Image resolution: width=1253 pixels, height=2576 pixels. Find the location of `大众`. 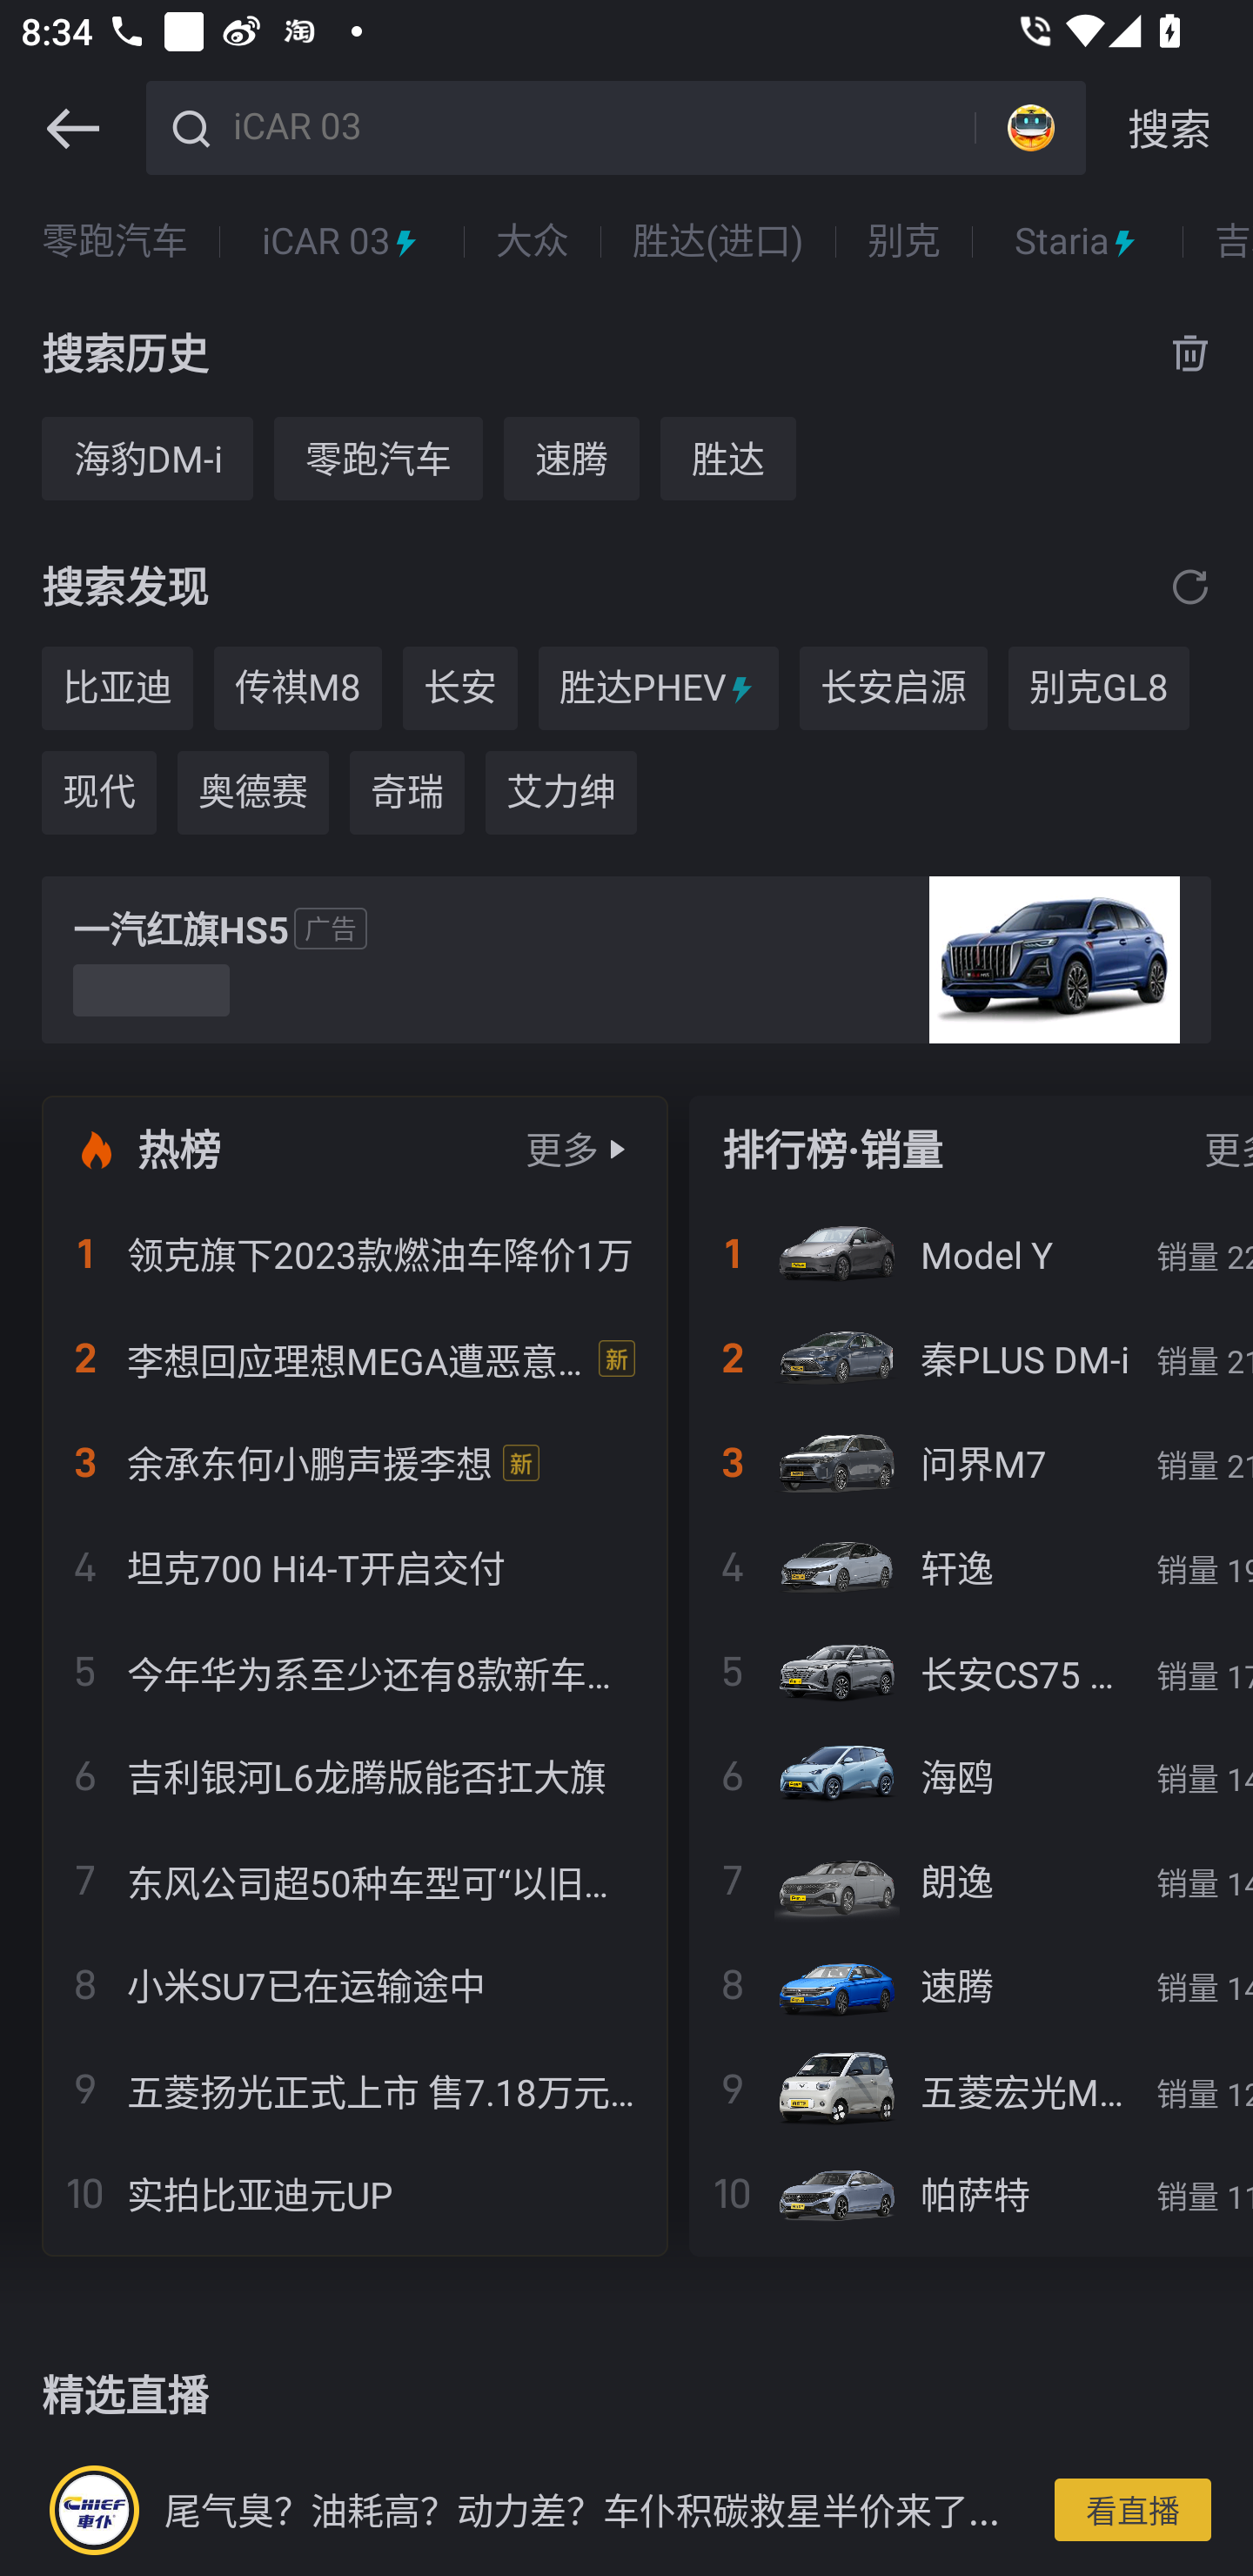

大众 is located at coordinates (533, 242).